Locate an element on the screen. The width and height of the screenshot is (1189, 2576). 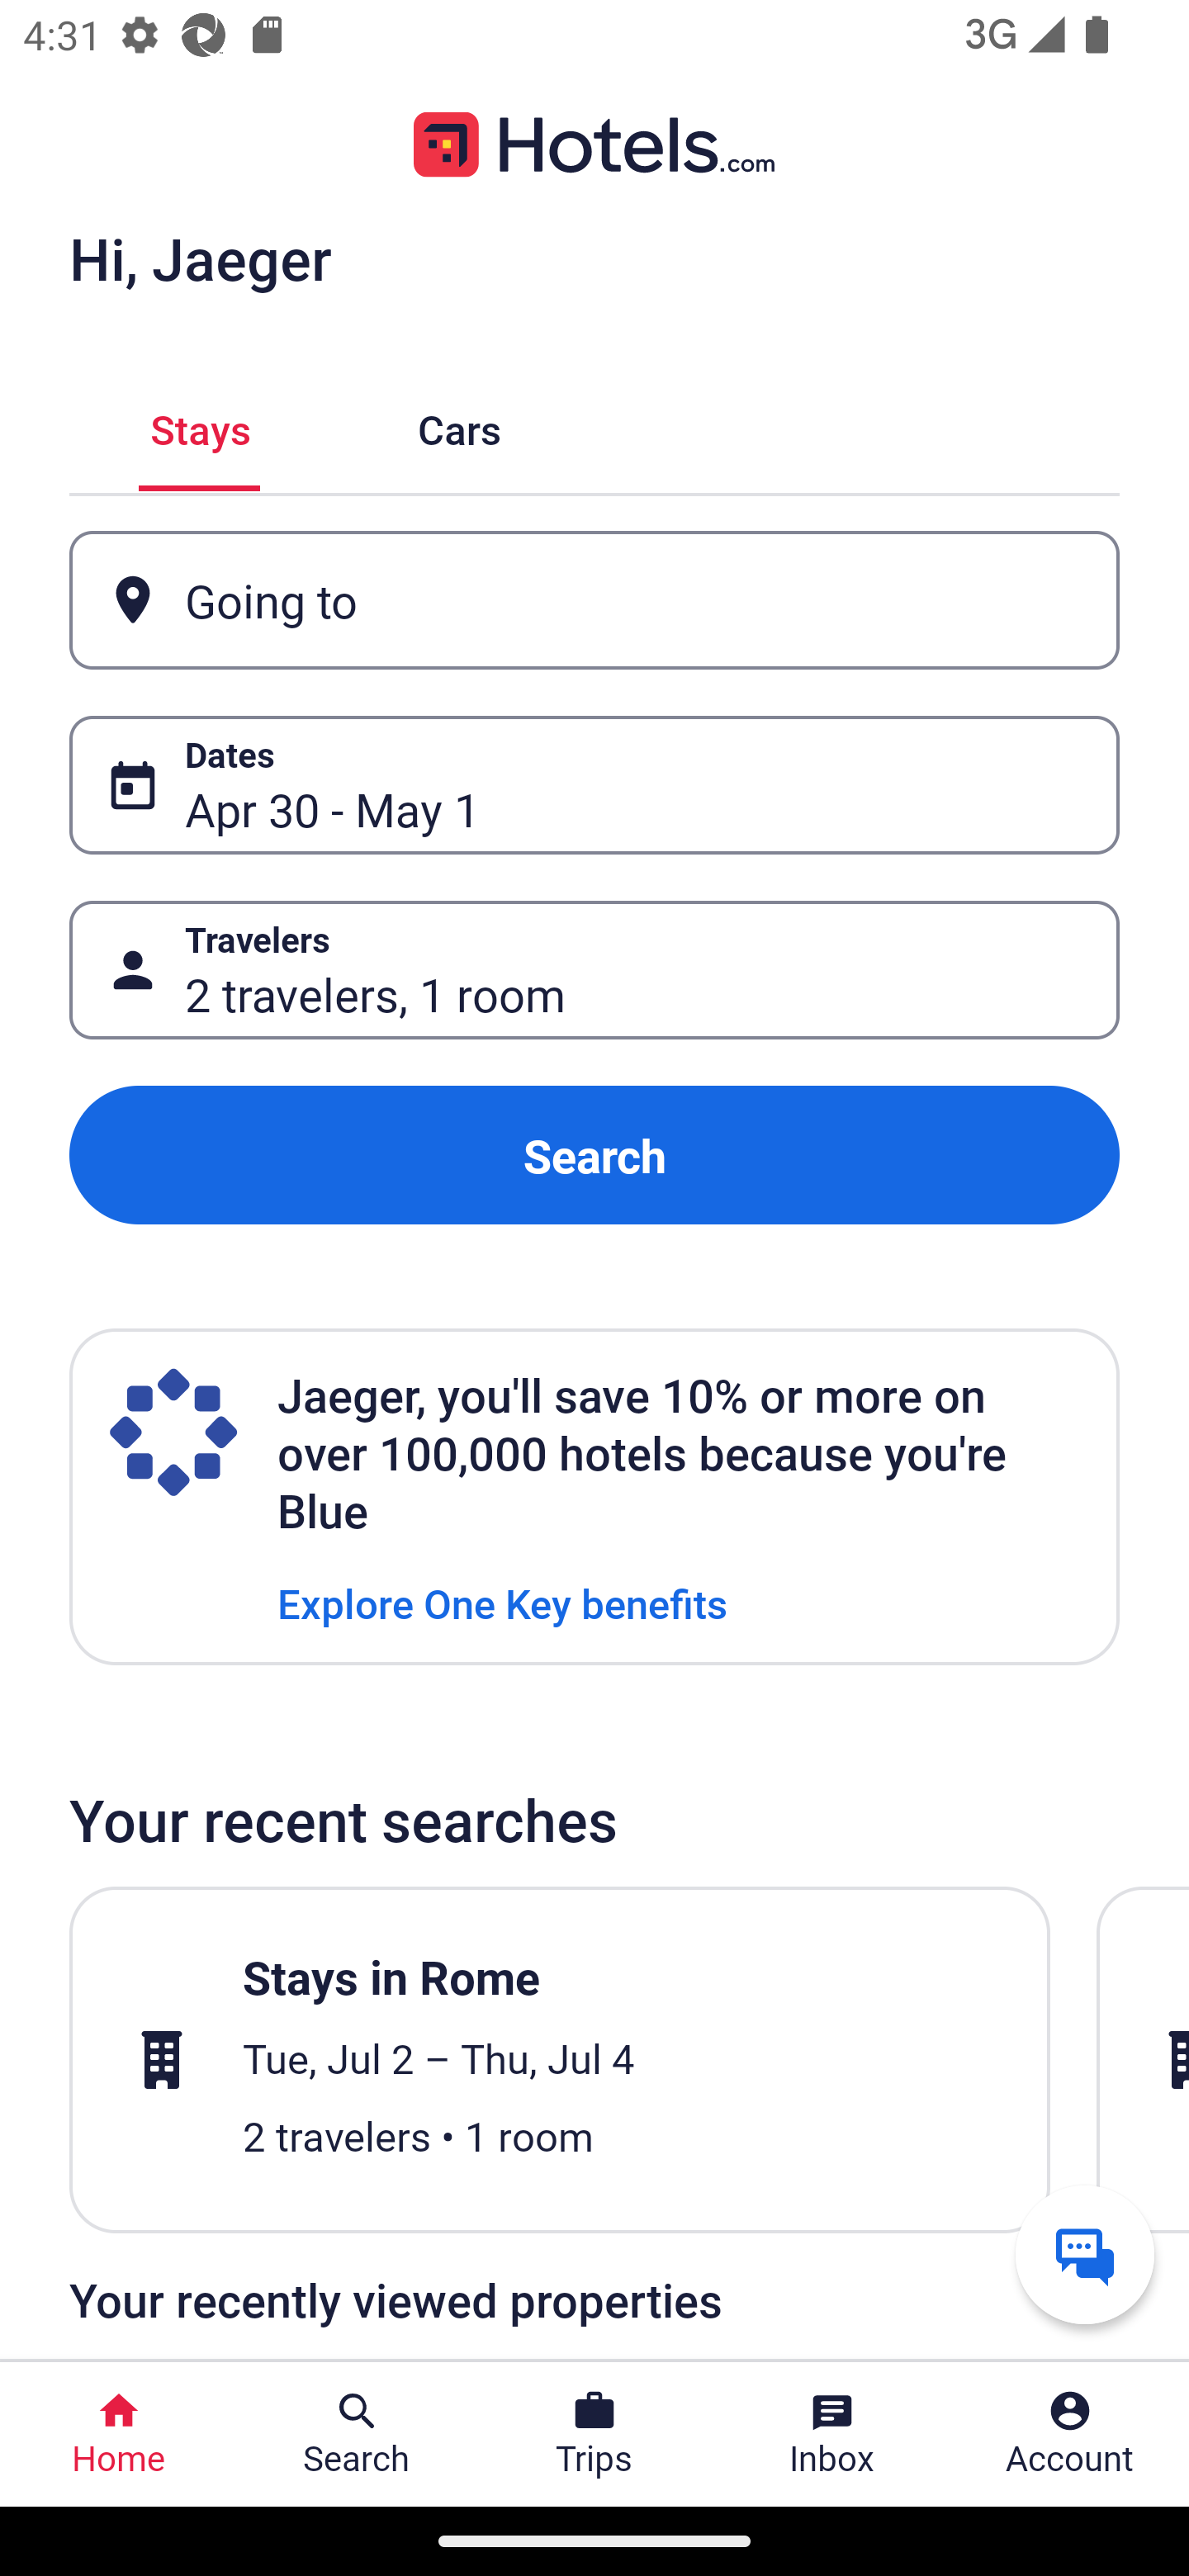
Inbox Inbox Button is located at coordinates (832, 2434).